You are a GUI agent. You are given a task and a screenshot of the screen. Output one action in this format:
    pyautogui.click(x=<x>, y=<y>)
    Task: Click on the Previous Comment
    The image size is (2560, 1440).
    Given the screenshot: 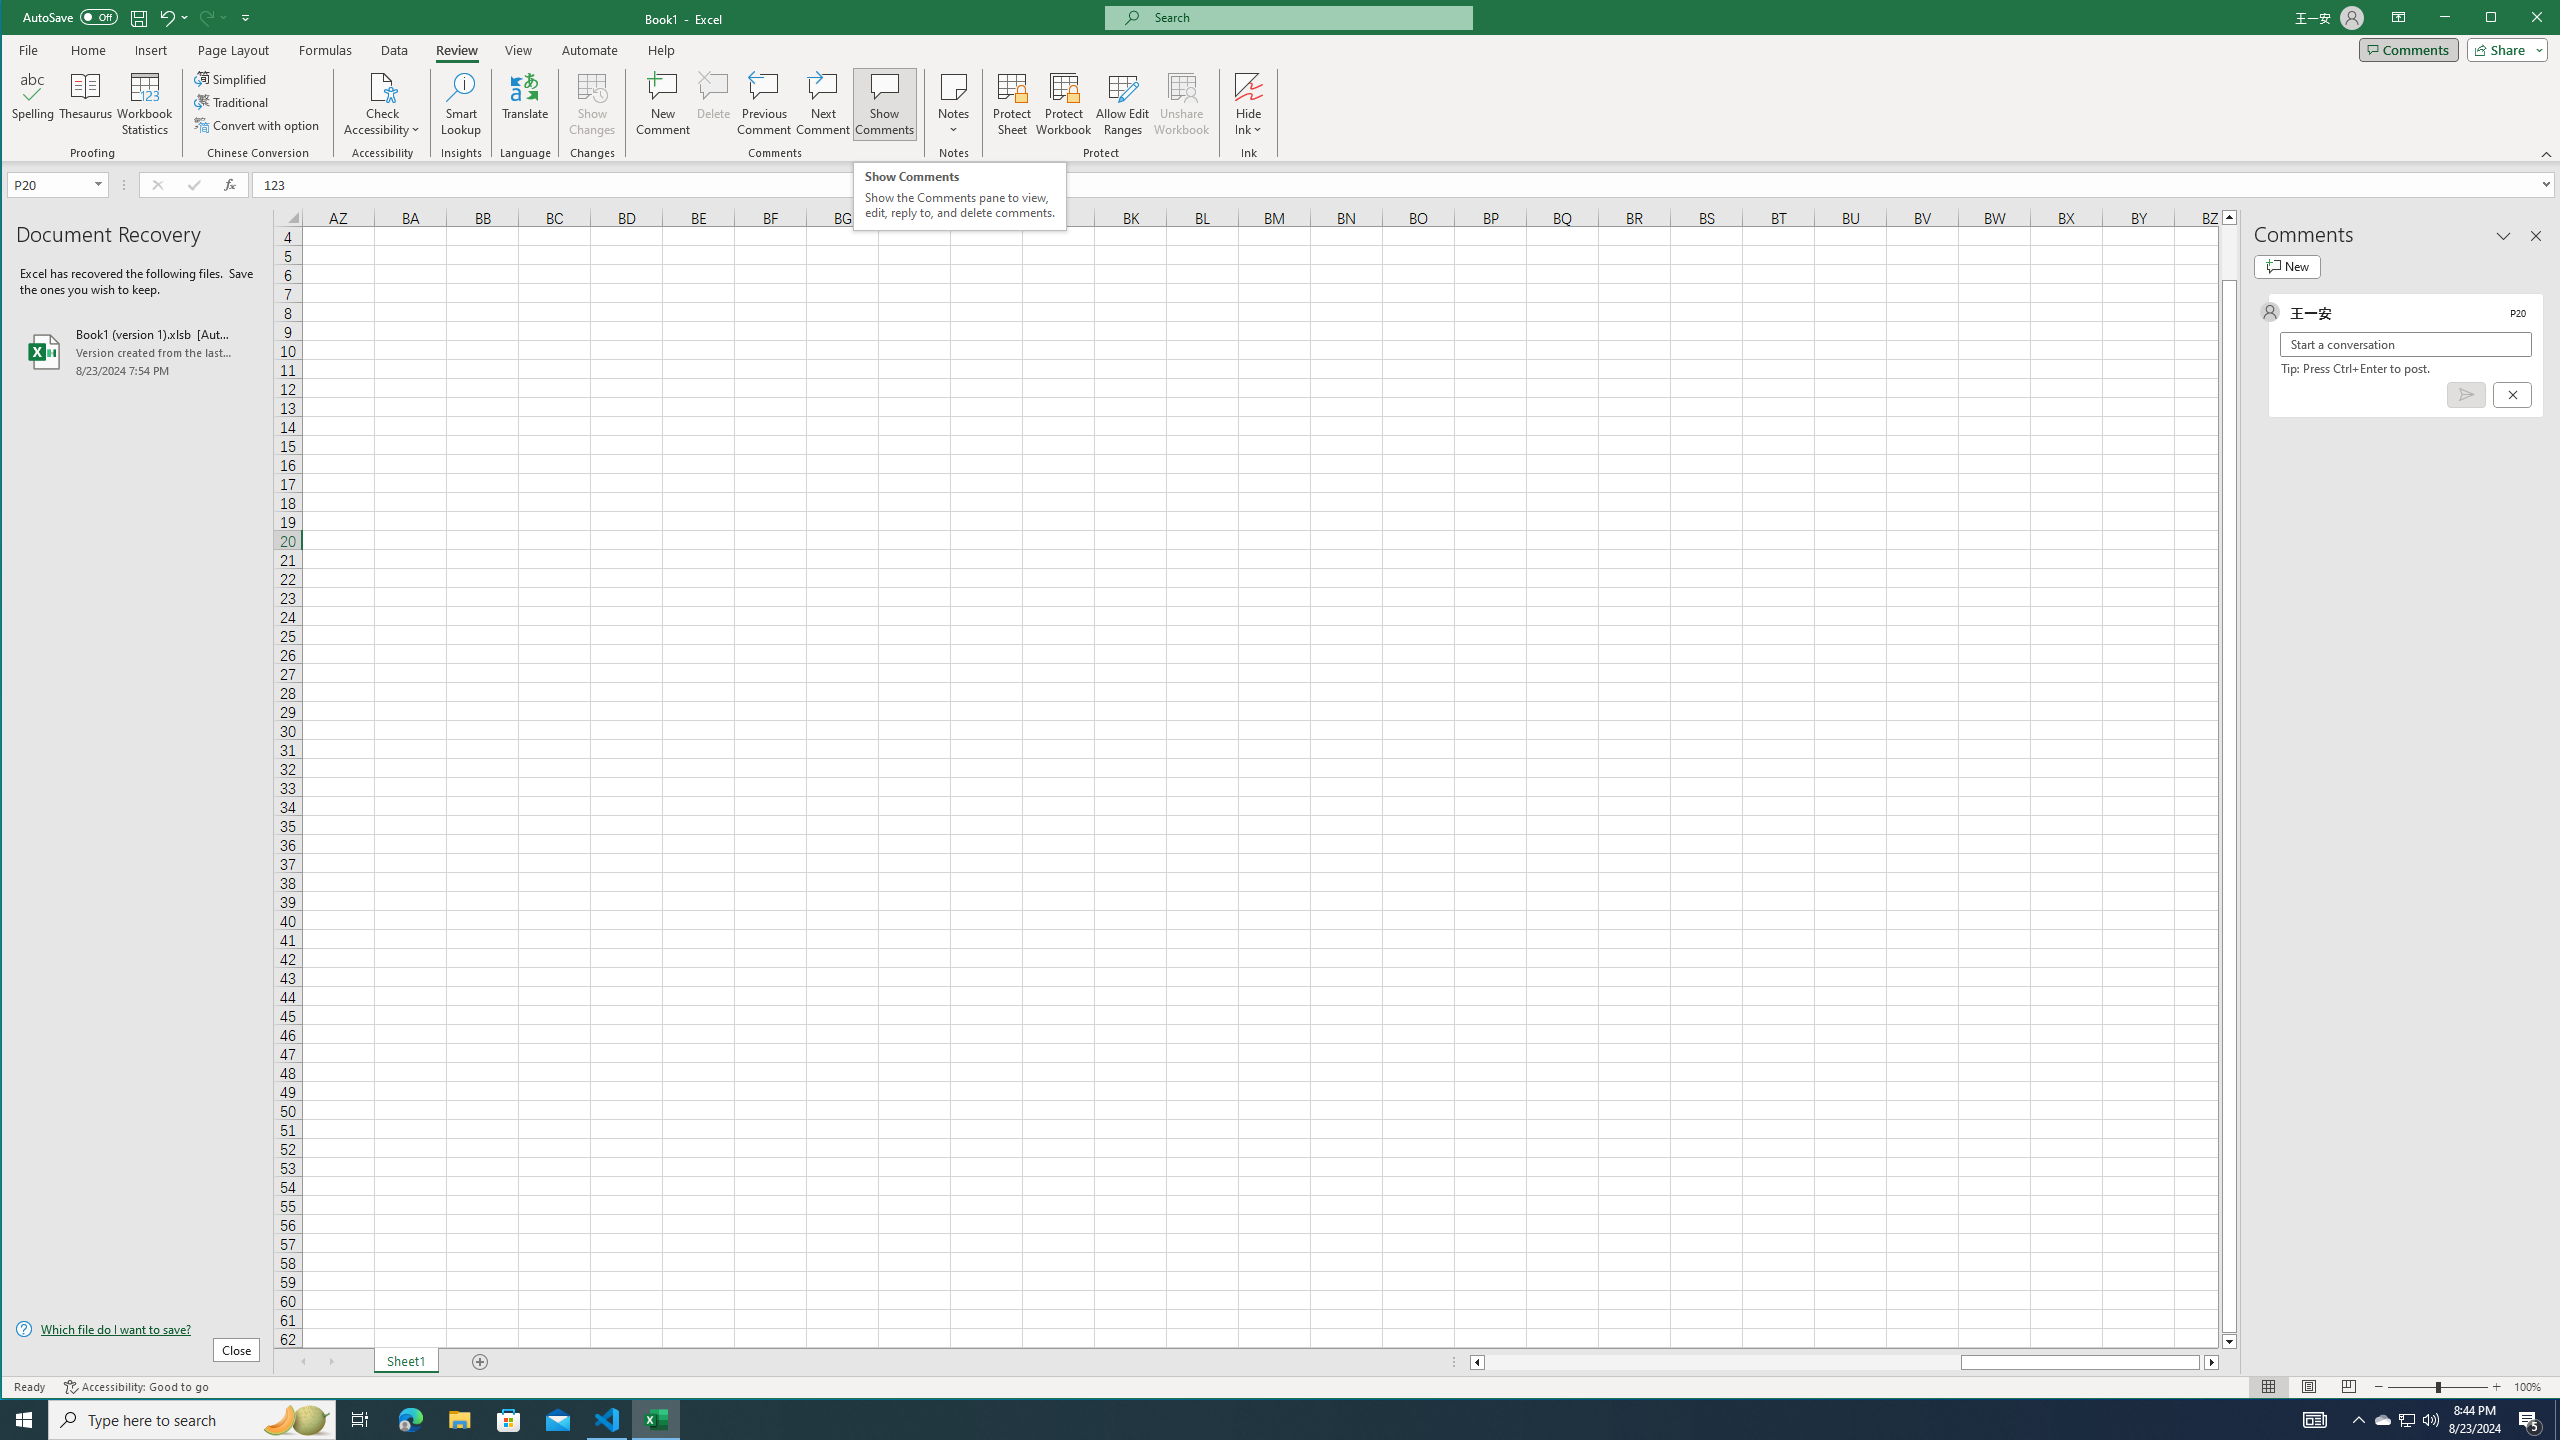 What is the action you would take?
    pyautogui.click(x=764, y=104)
    